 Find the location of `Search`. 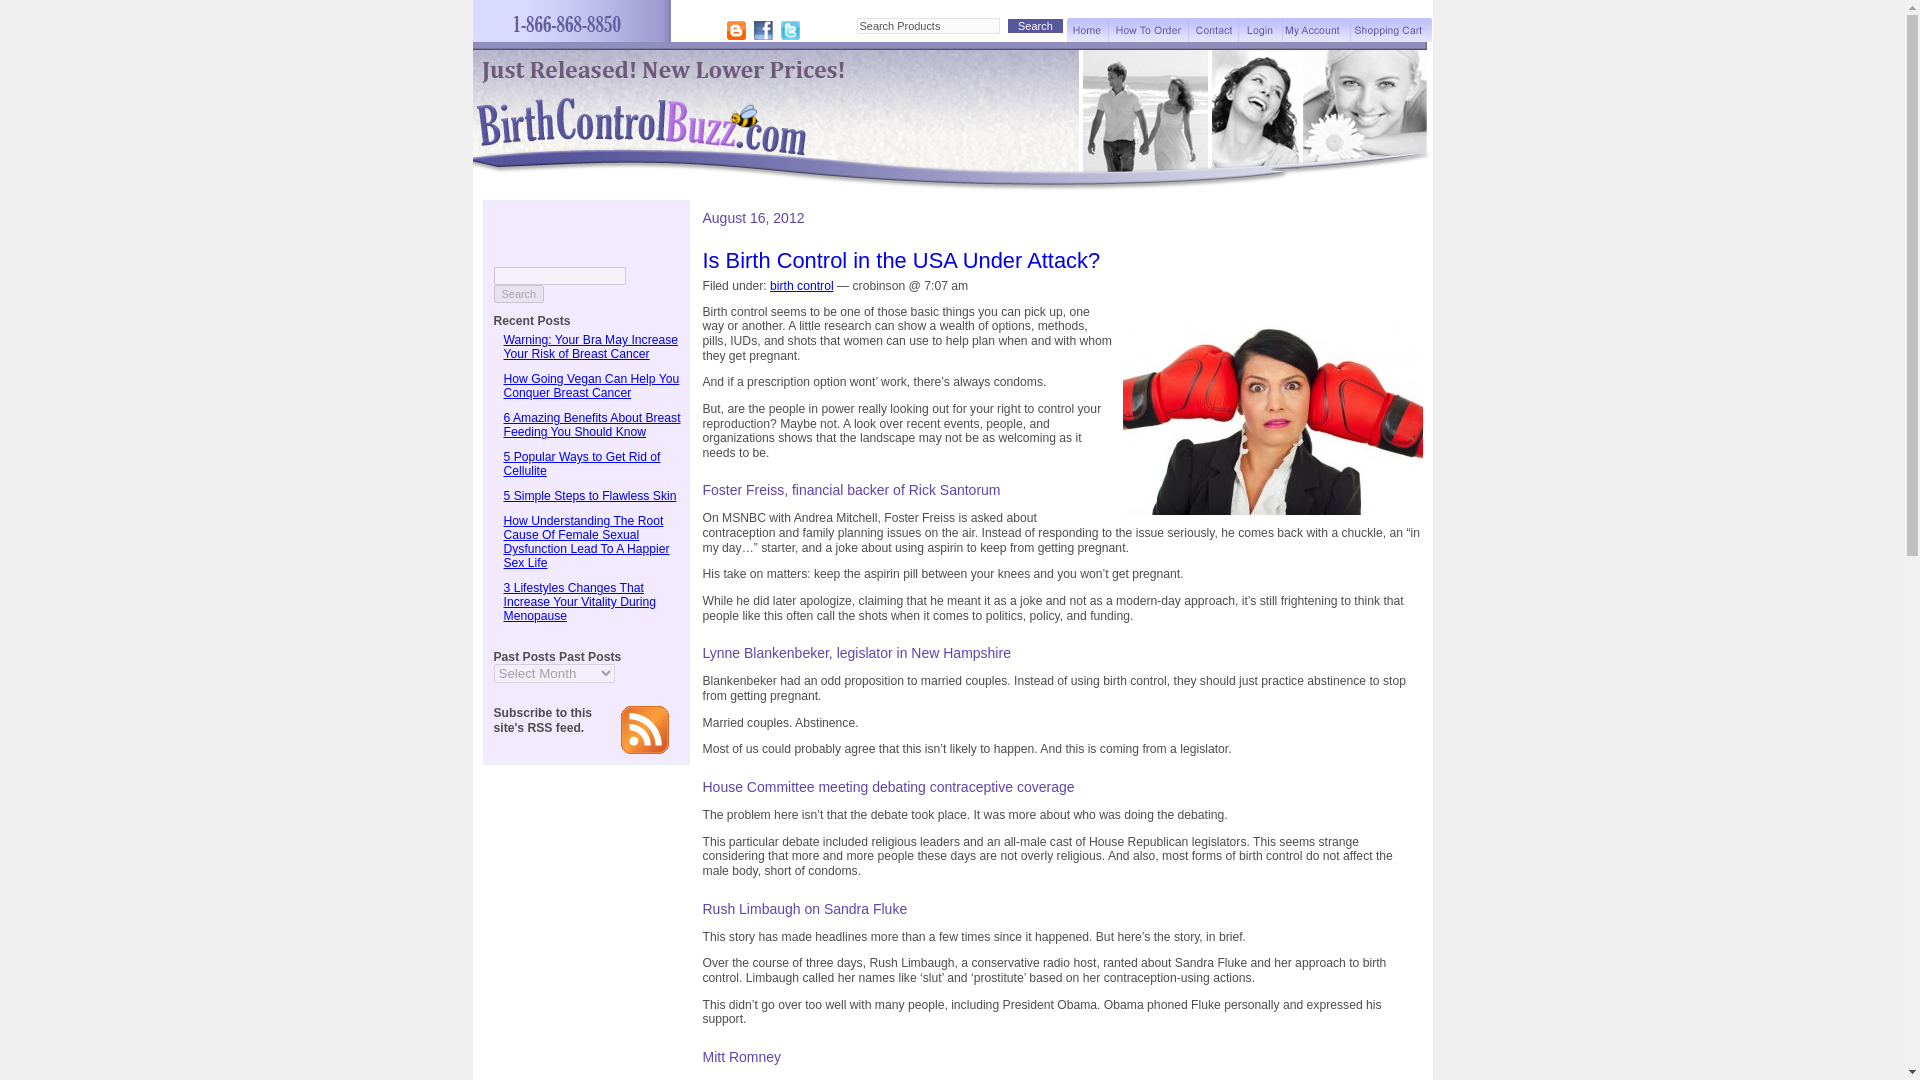

Search is located at coordinates (519, 294).